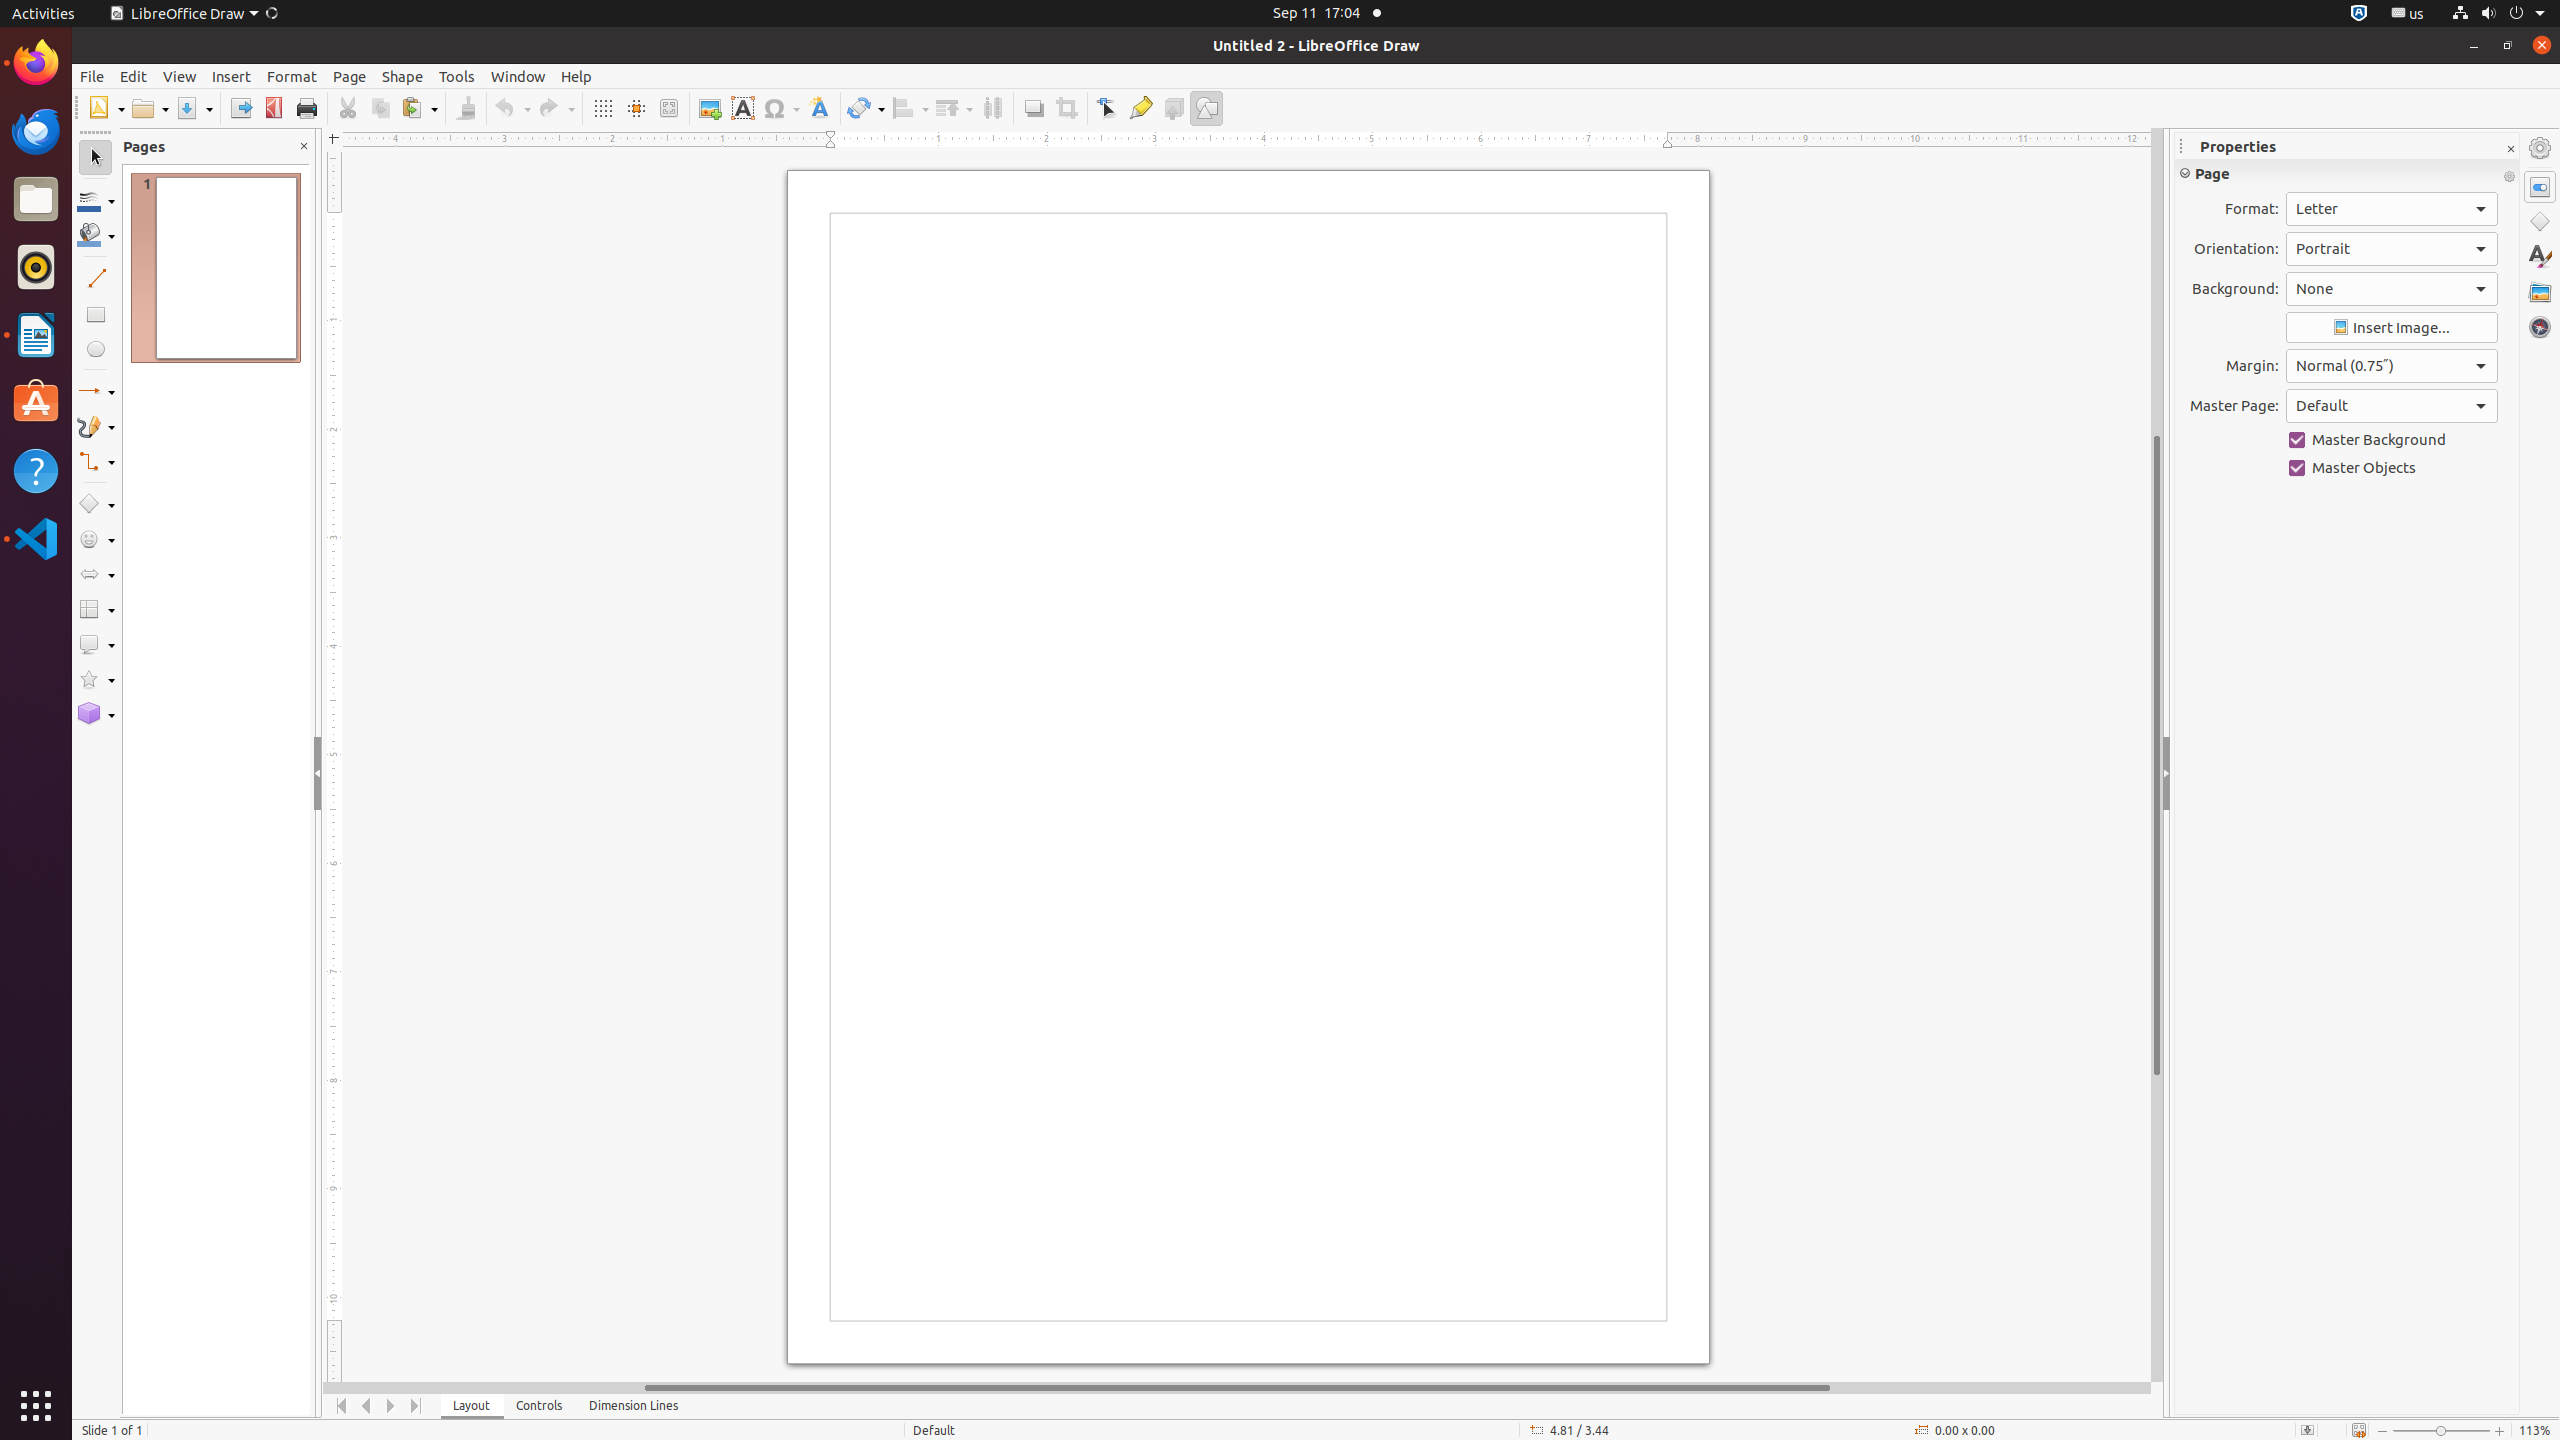 The image size is (2560, 1440). I want to click on Draw Functions, so click(1206, 108).